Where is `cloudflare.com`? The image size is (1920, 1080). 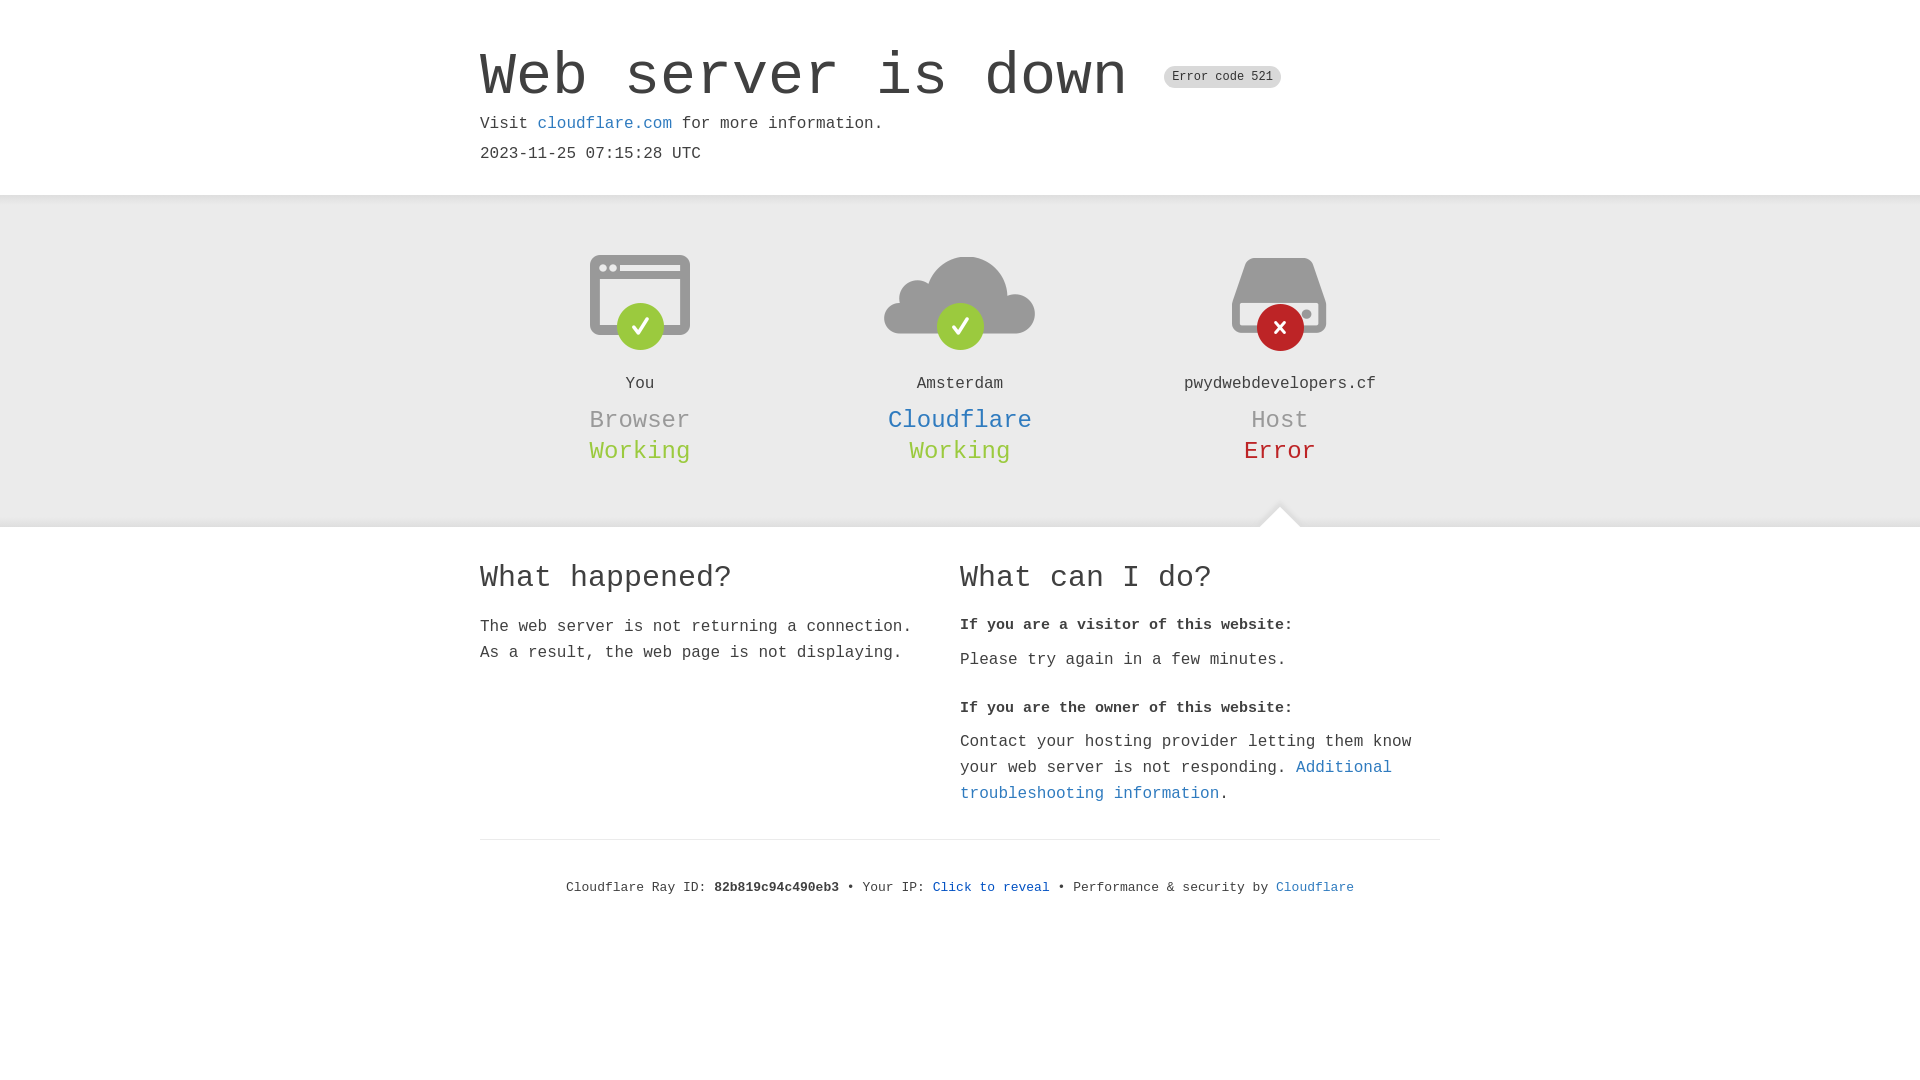
cloudflare.com is located at coordinates (605, 124).